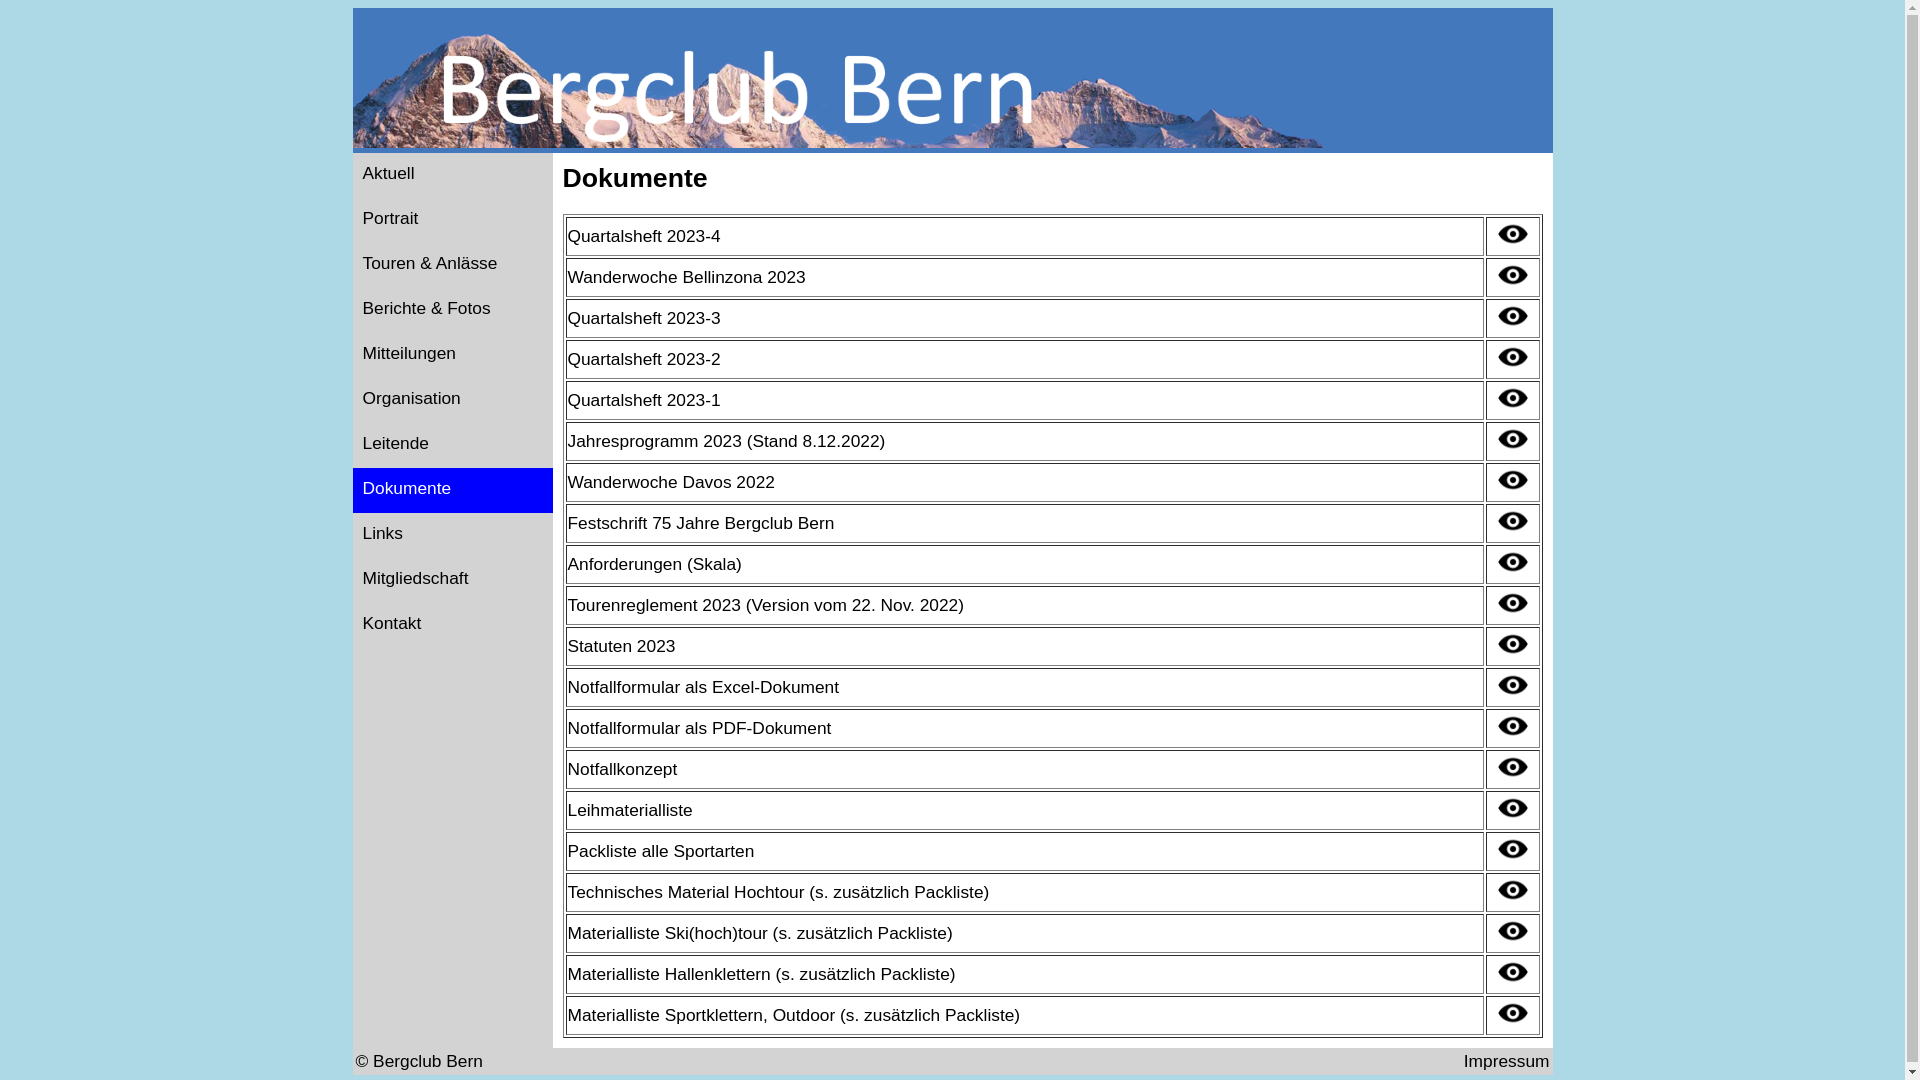 Image resolution: width=1920 pixels, height=1080 pixels. Describe the element at coordinates (644, 400) in the screenshot. I see `Quartalsheft 2023-1` at that location.